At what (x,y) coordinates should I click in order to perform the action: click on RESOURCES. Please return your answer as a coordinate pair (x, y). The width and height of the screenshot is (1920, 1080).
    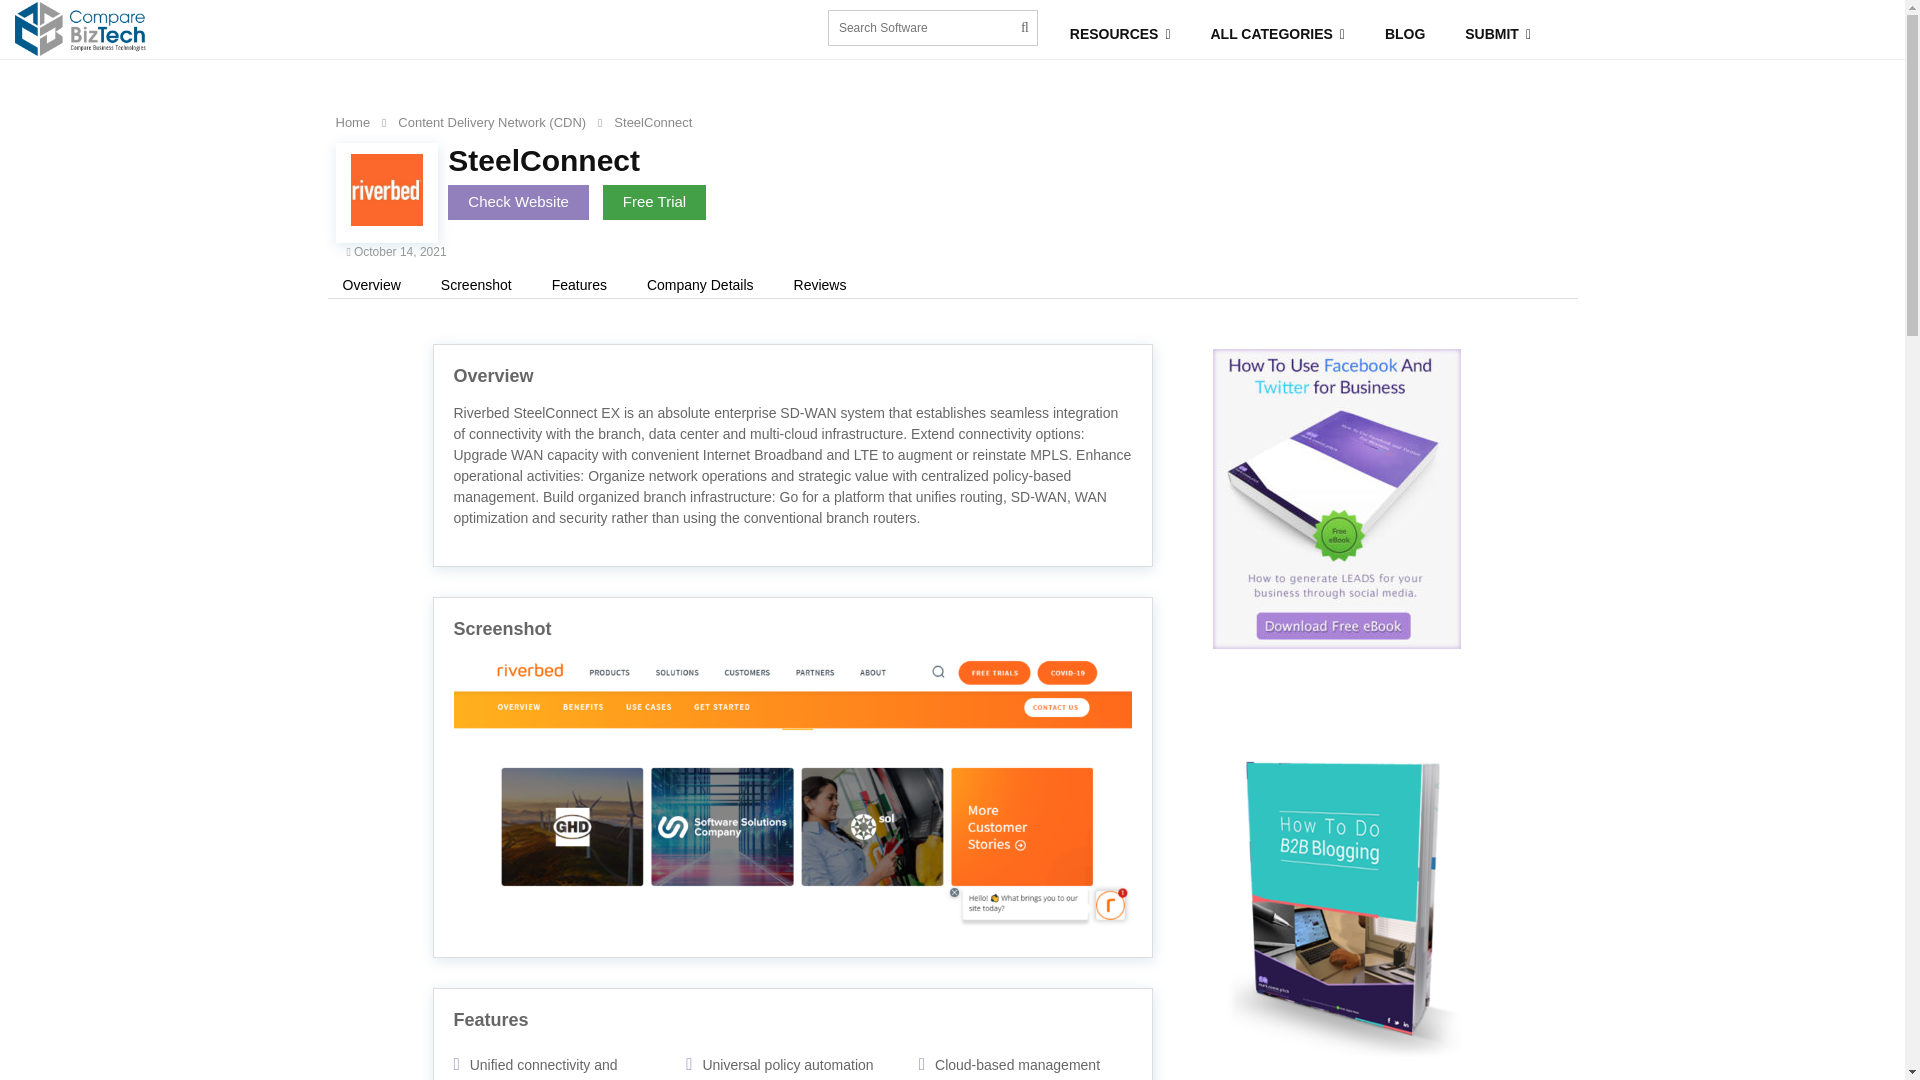
    Looking at the image, I should click on (1120, 34).